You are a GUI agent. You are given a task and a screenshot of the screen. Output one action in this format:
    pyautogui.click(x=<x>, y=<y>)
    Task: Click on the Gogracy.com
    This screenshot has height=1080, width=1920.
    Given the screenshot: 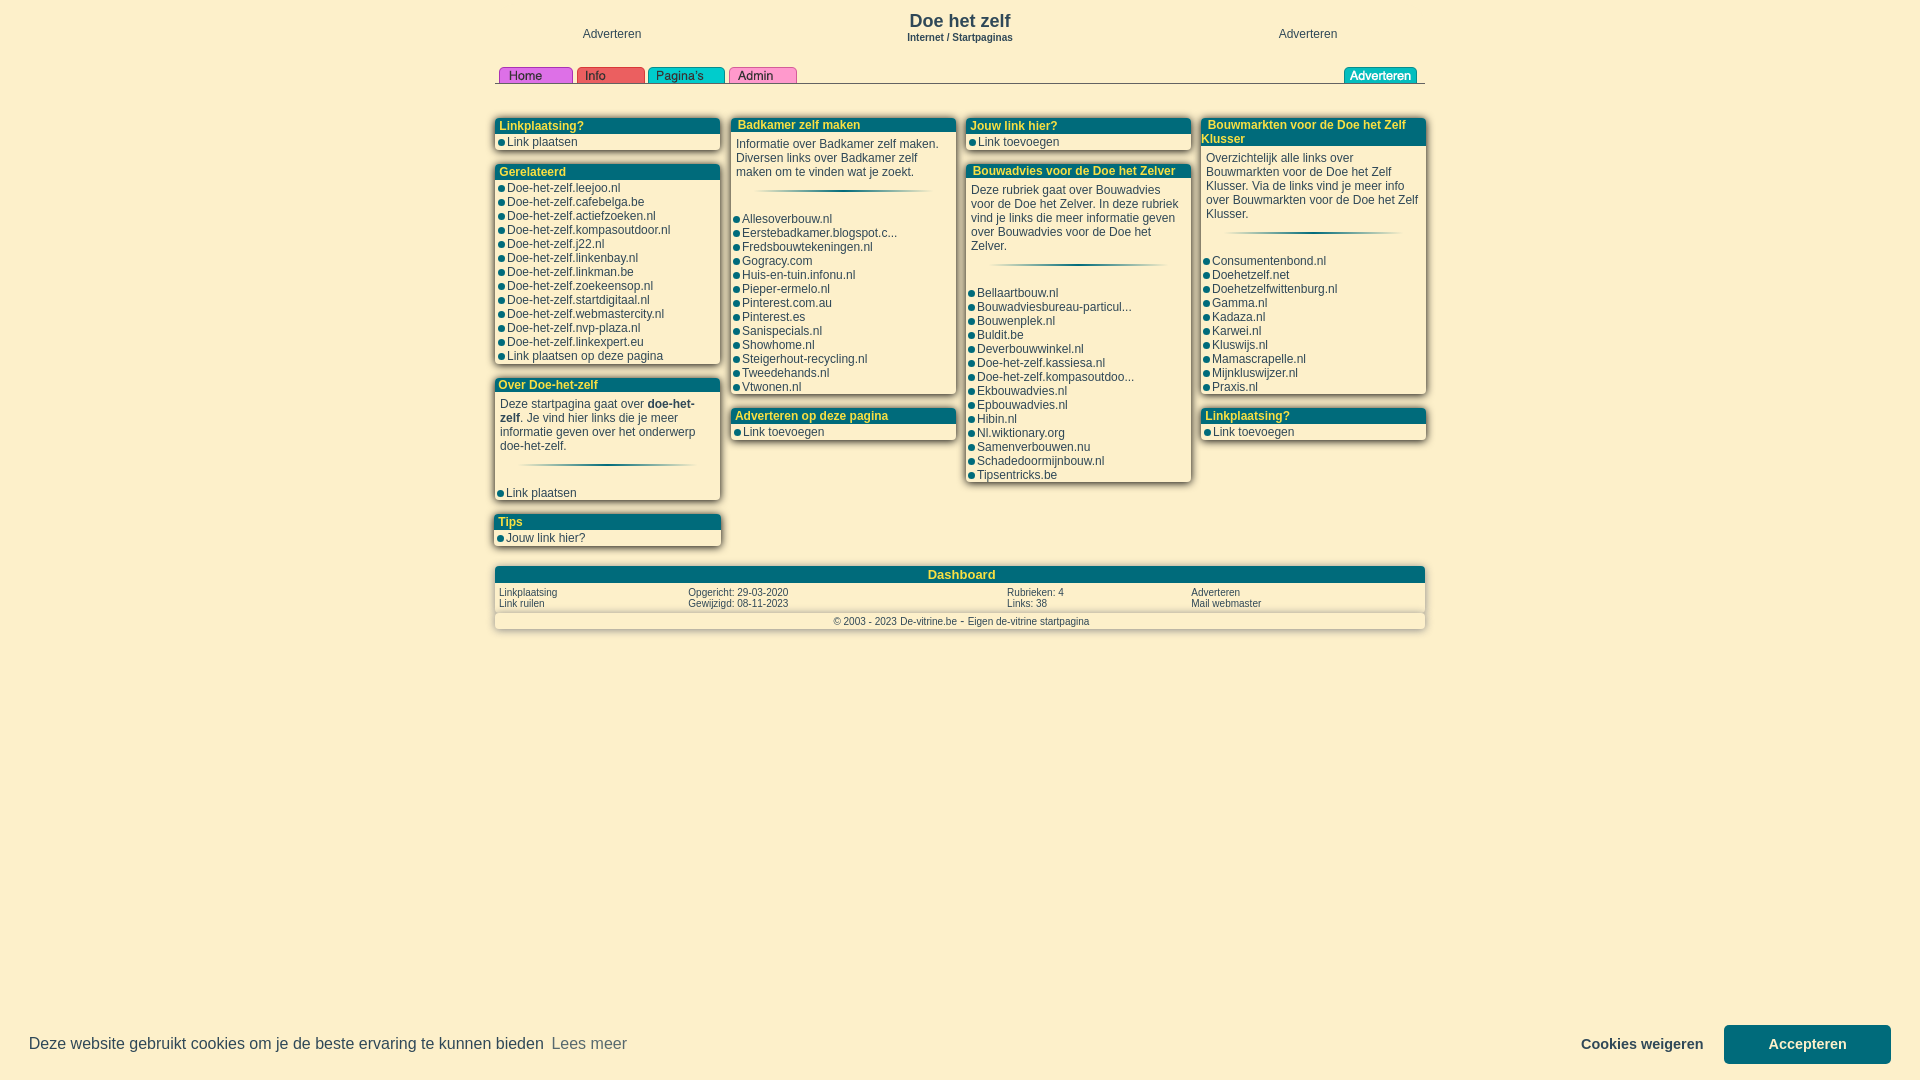 What is the action you would take?
    pyautogui.click(x=777, y=261)
    